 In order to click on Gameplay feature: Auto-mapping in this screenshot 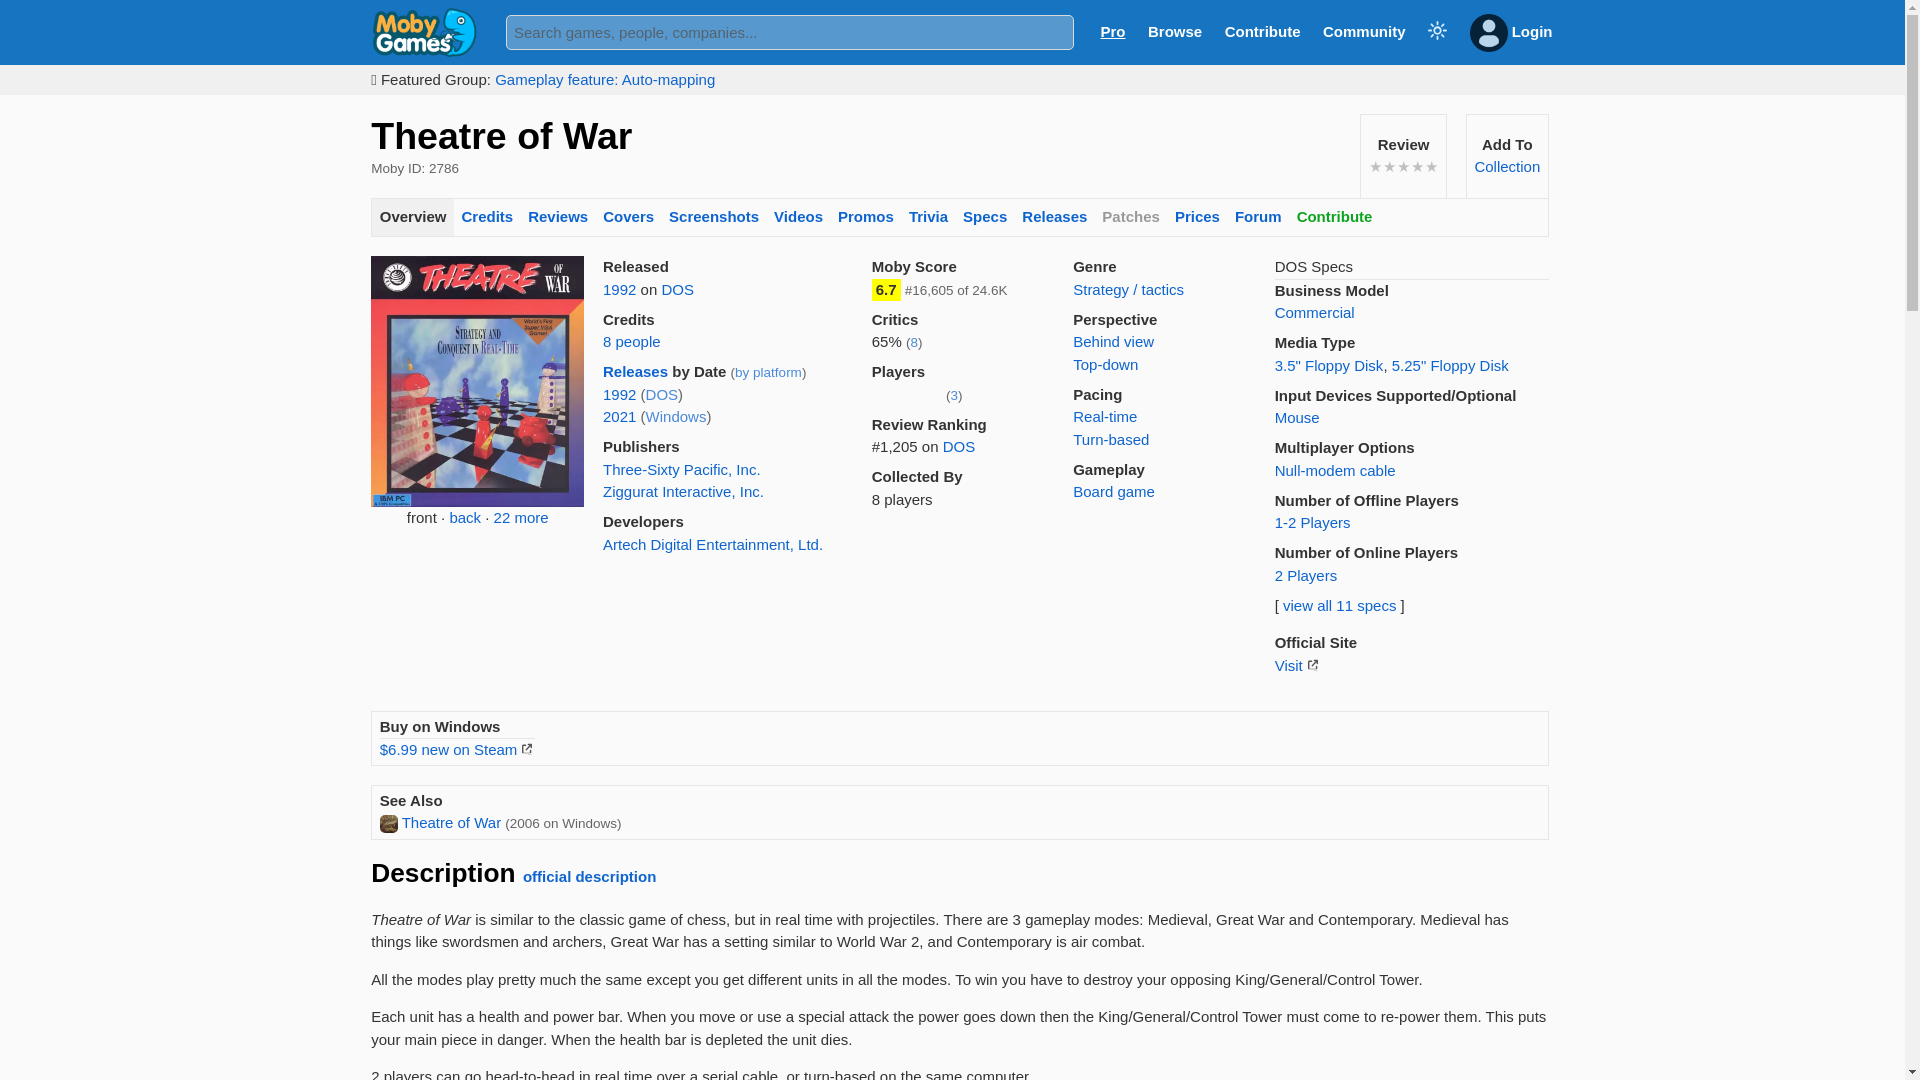, I will do `click(604, 79)`.